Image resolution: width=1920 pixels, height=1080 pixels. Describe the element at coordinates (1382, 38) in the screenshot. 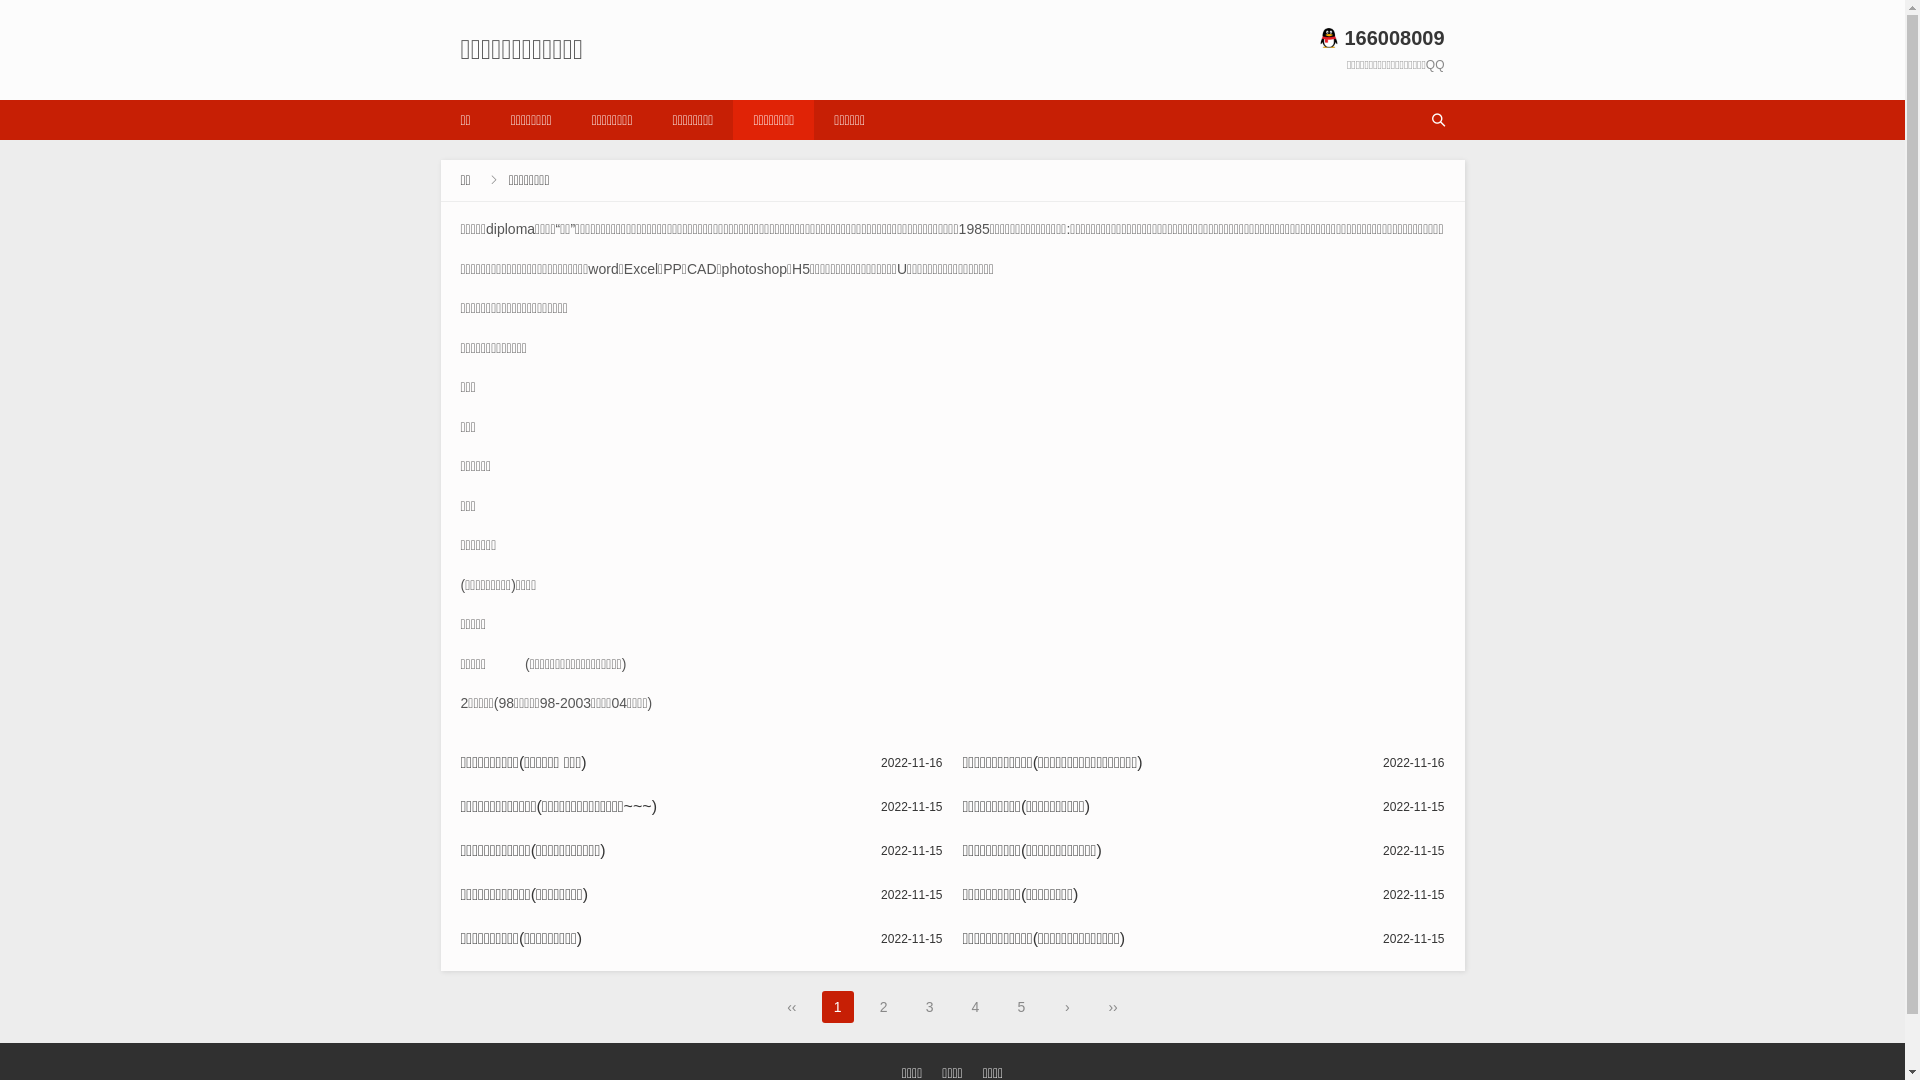

I see `166008009` at that location.